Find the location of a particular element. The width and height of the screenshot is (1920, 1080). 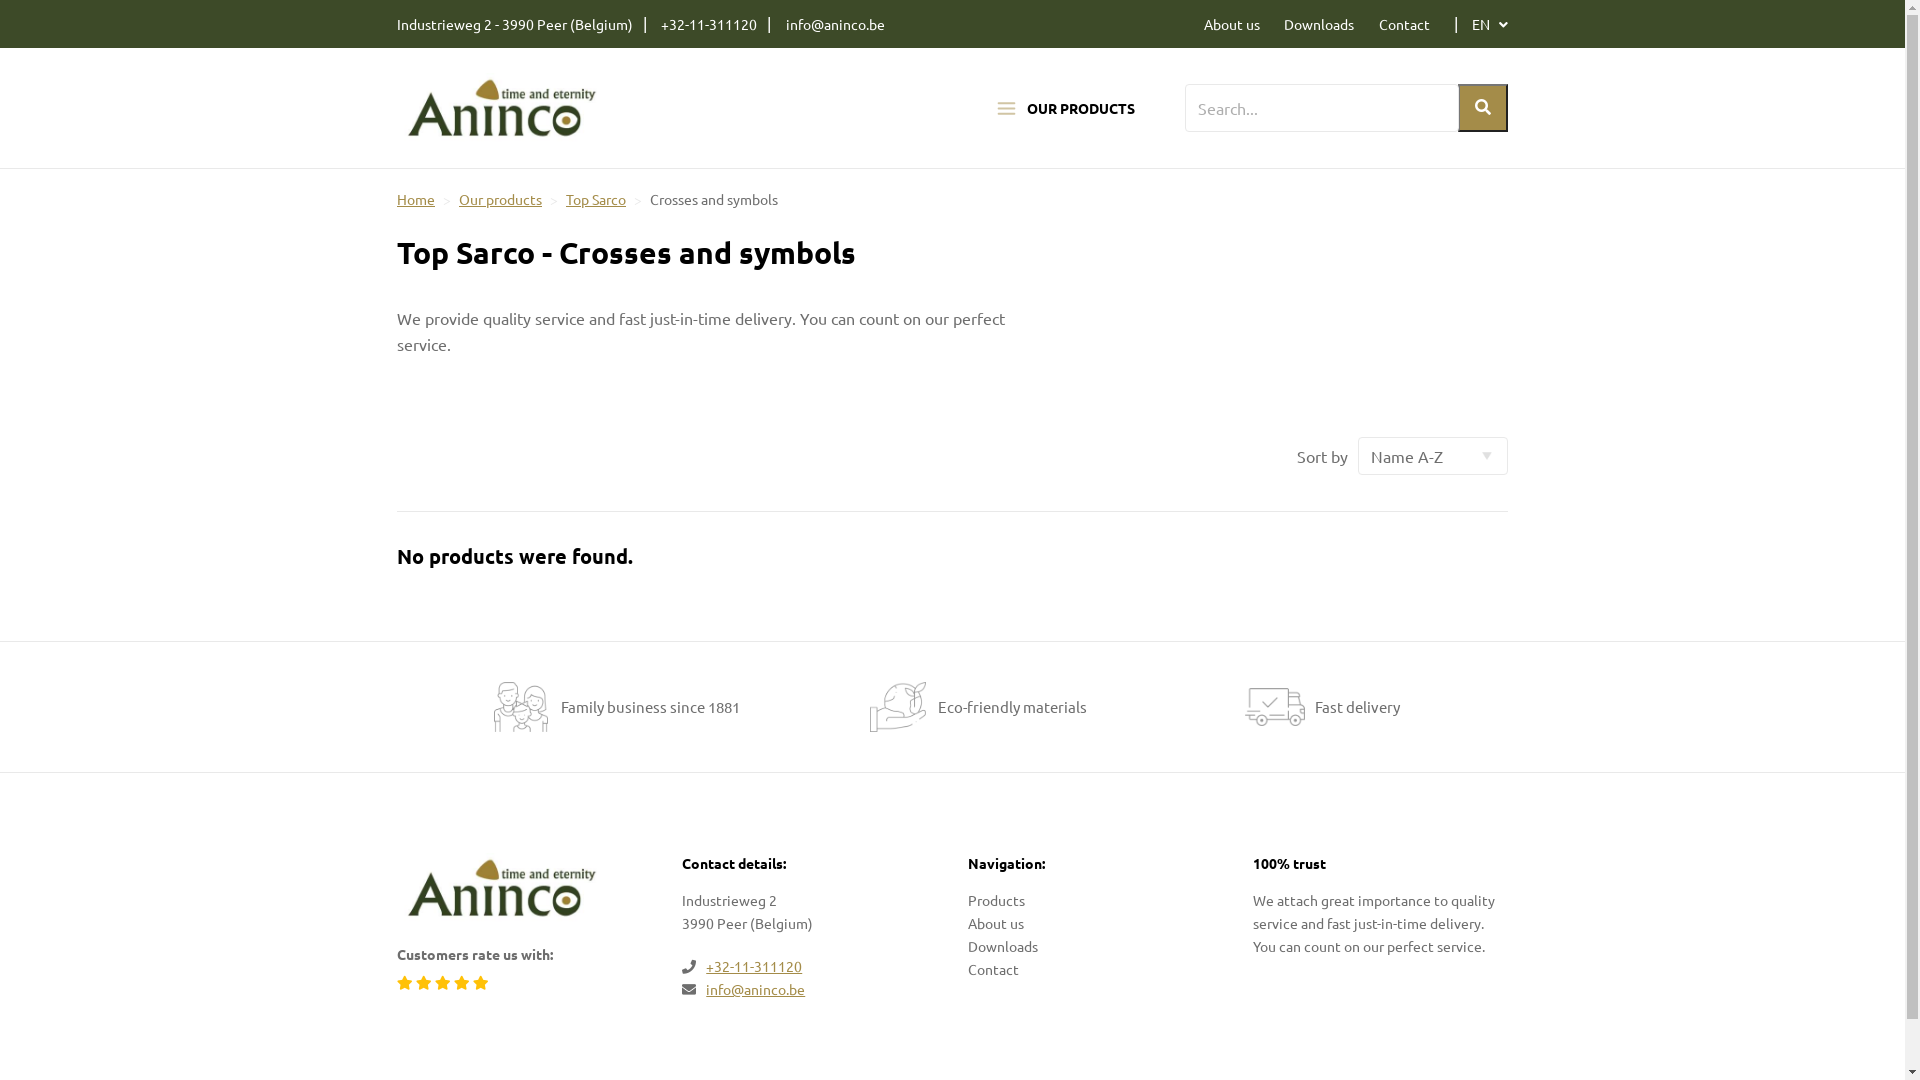

OUR PRODUCTS is located at coordinates (1066, 108).